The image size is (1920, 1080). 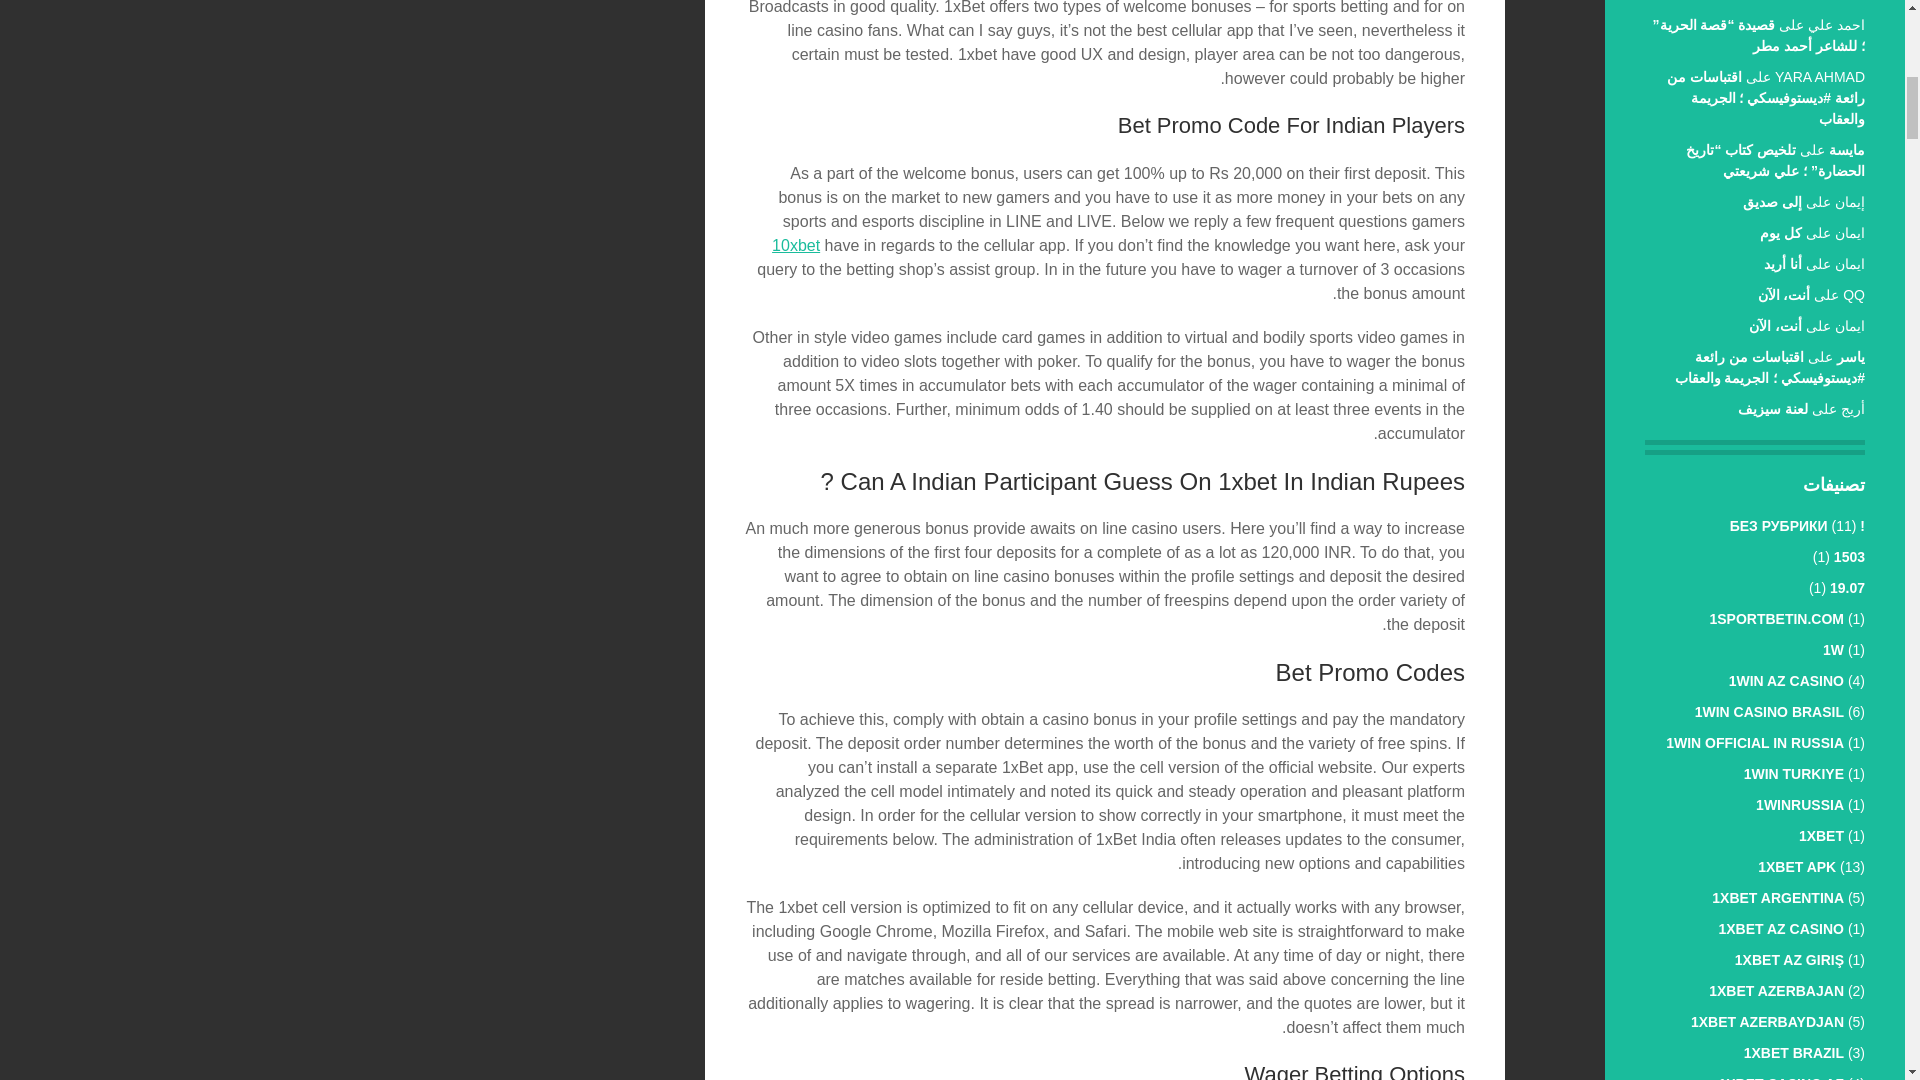 What do you see at coordinates (1846, 588) in the screenshot?
I see `19.07` at bounding box center [1846, 588].